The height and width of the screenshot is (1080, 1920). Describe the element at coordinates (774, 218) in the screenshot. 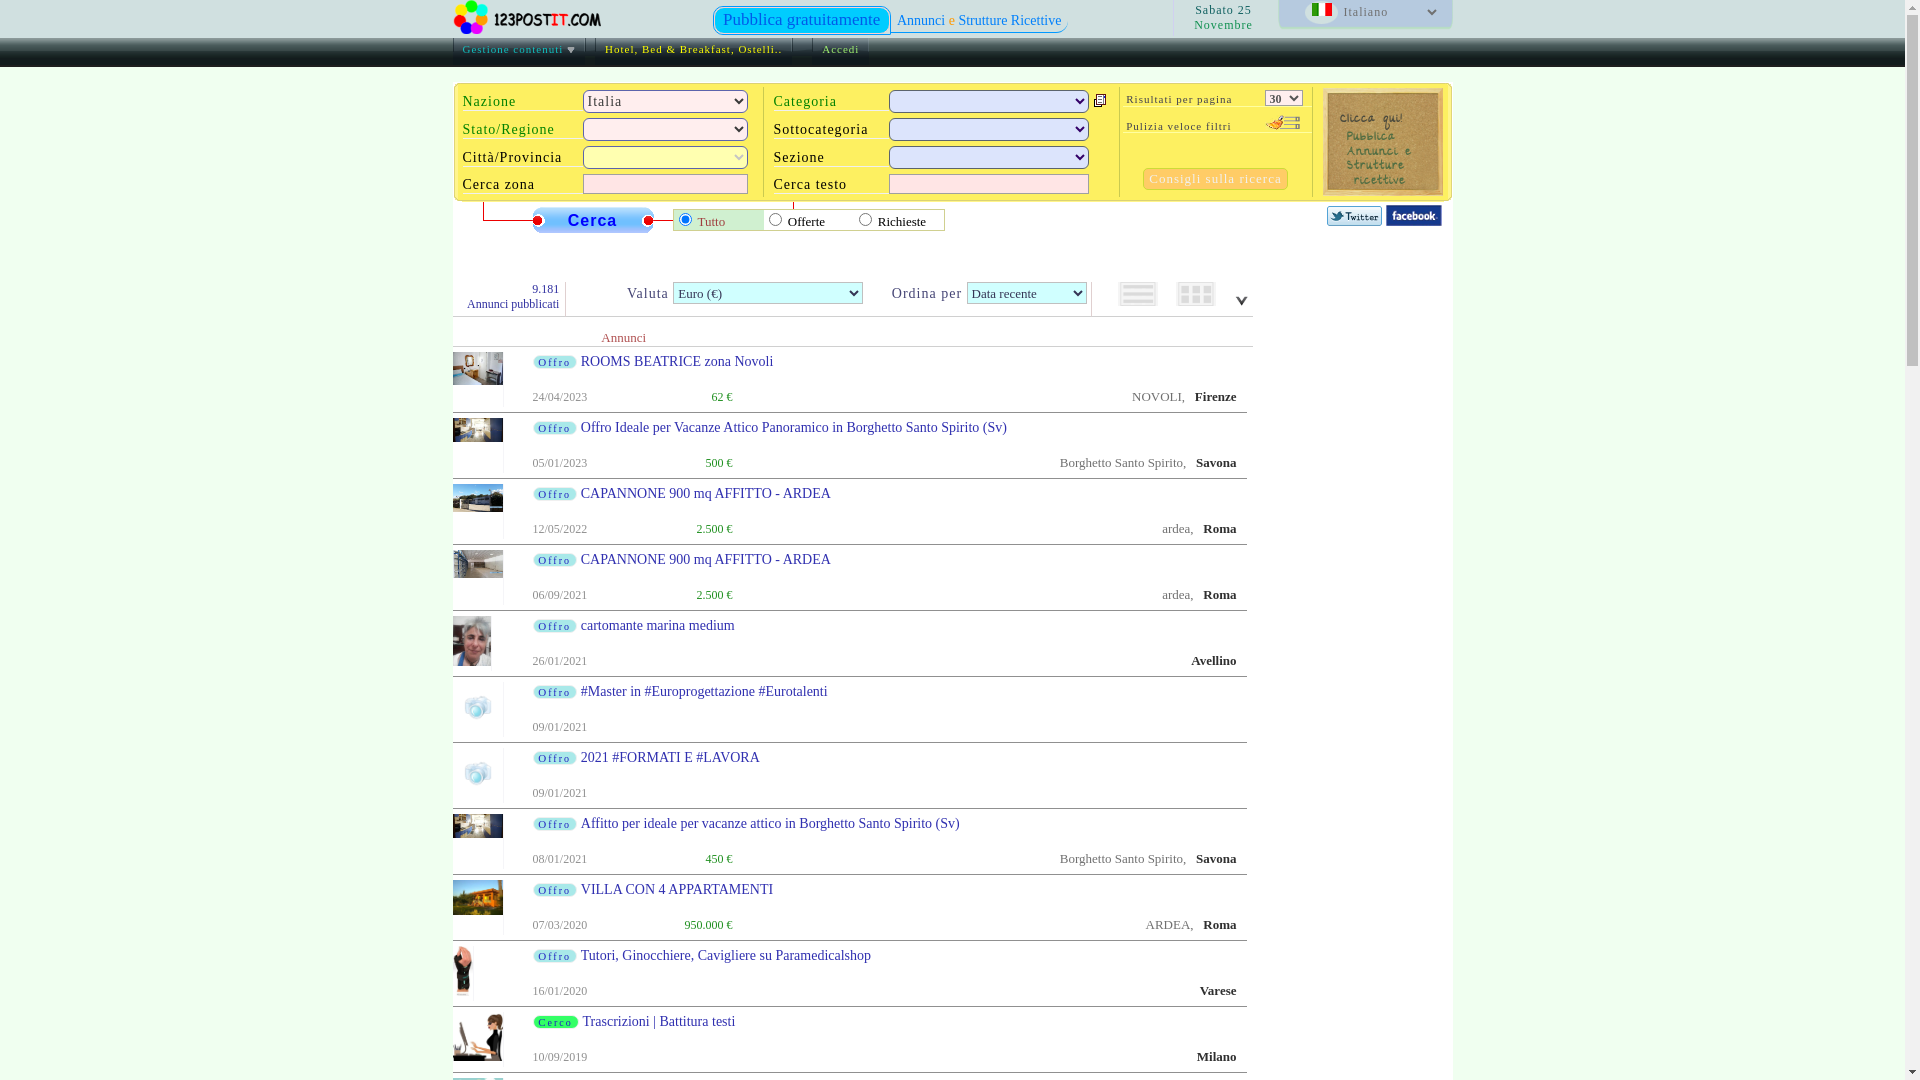

I see `2` at that location.